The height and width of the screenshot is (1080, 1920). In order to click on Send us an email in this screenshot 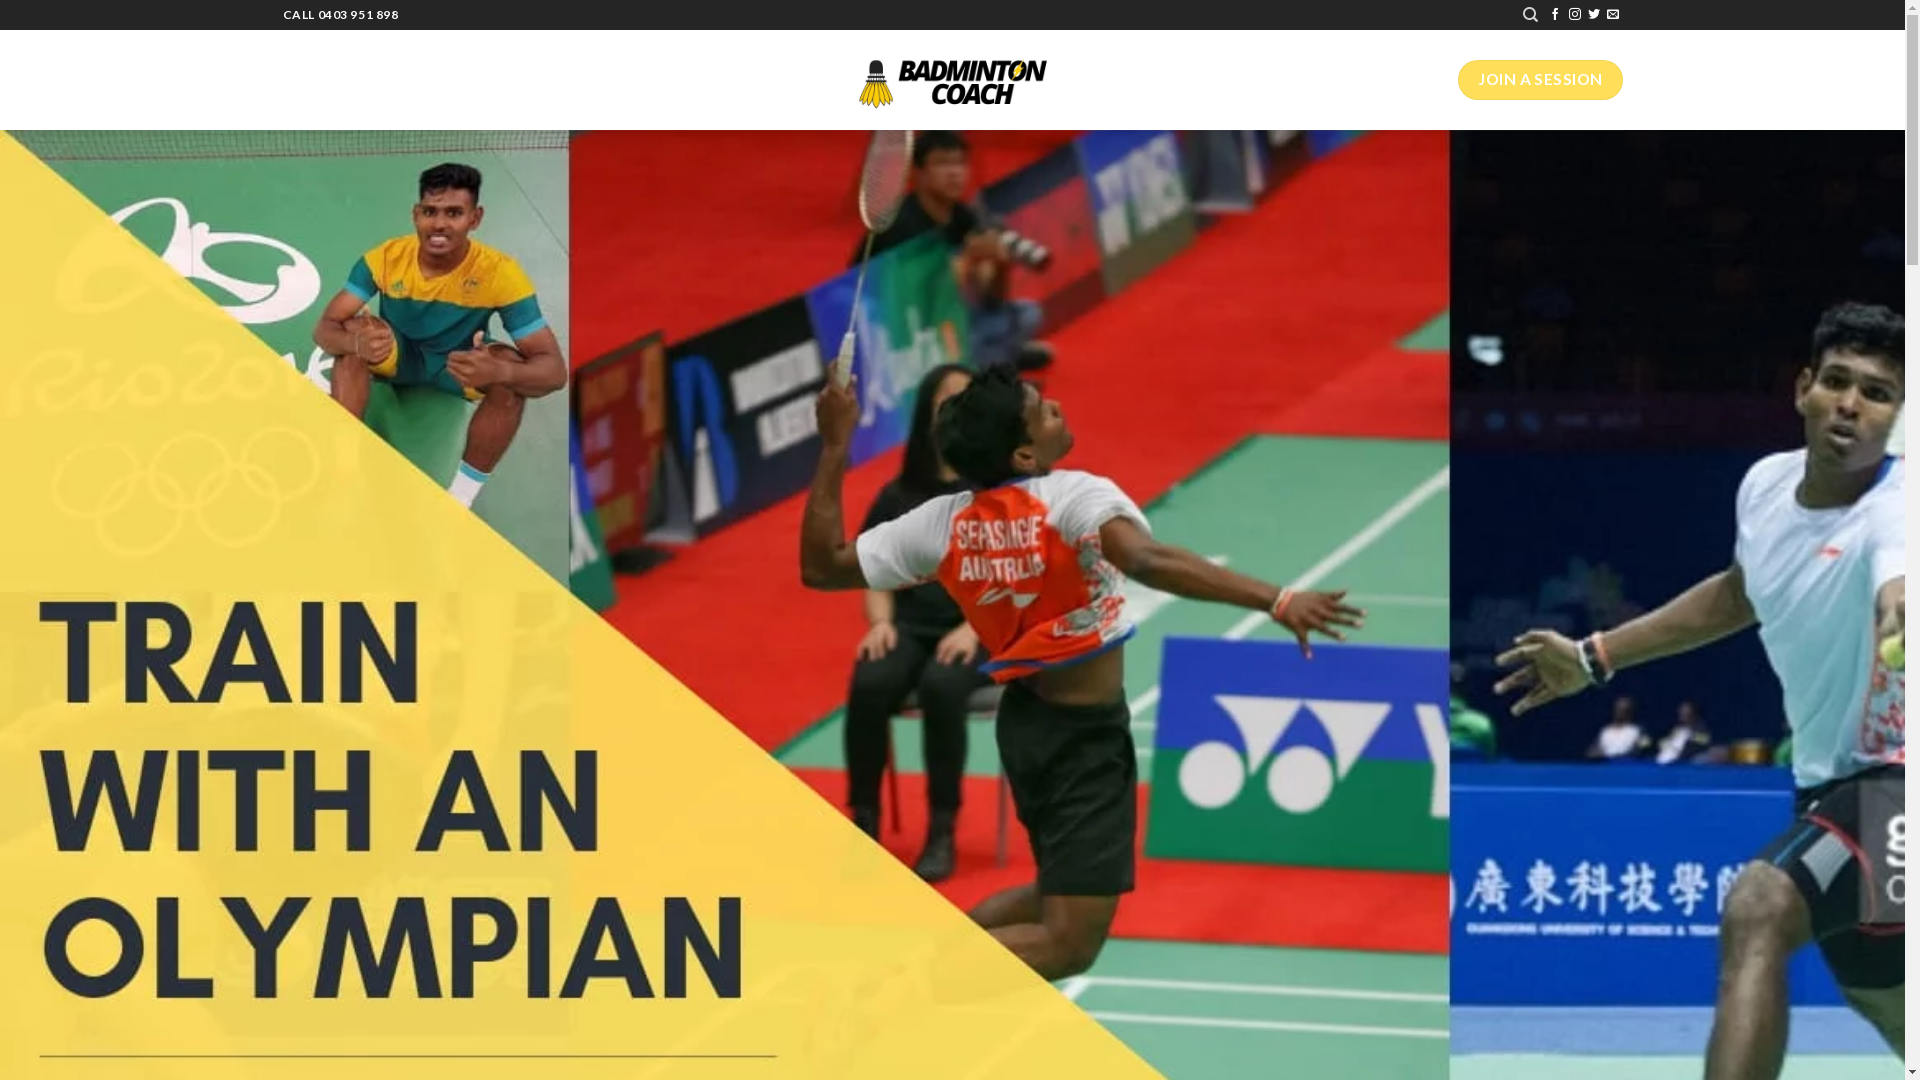, I will do `click(1613, 15)`.